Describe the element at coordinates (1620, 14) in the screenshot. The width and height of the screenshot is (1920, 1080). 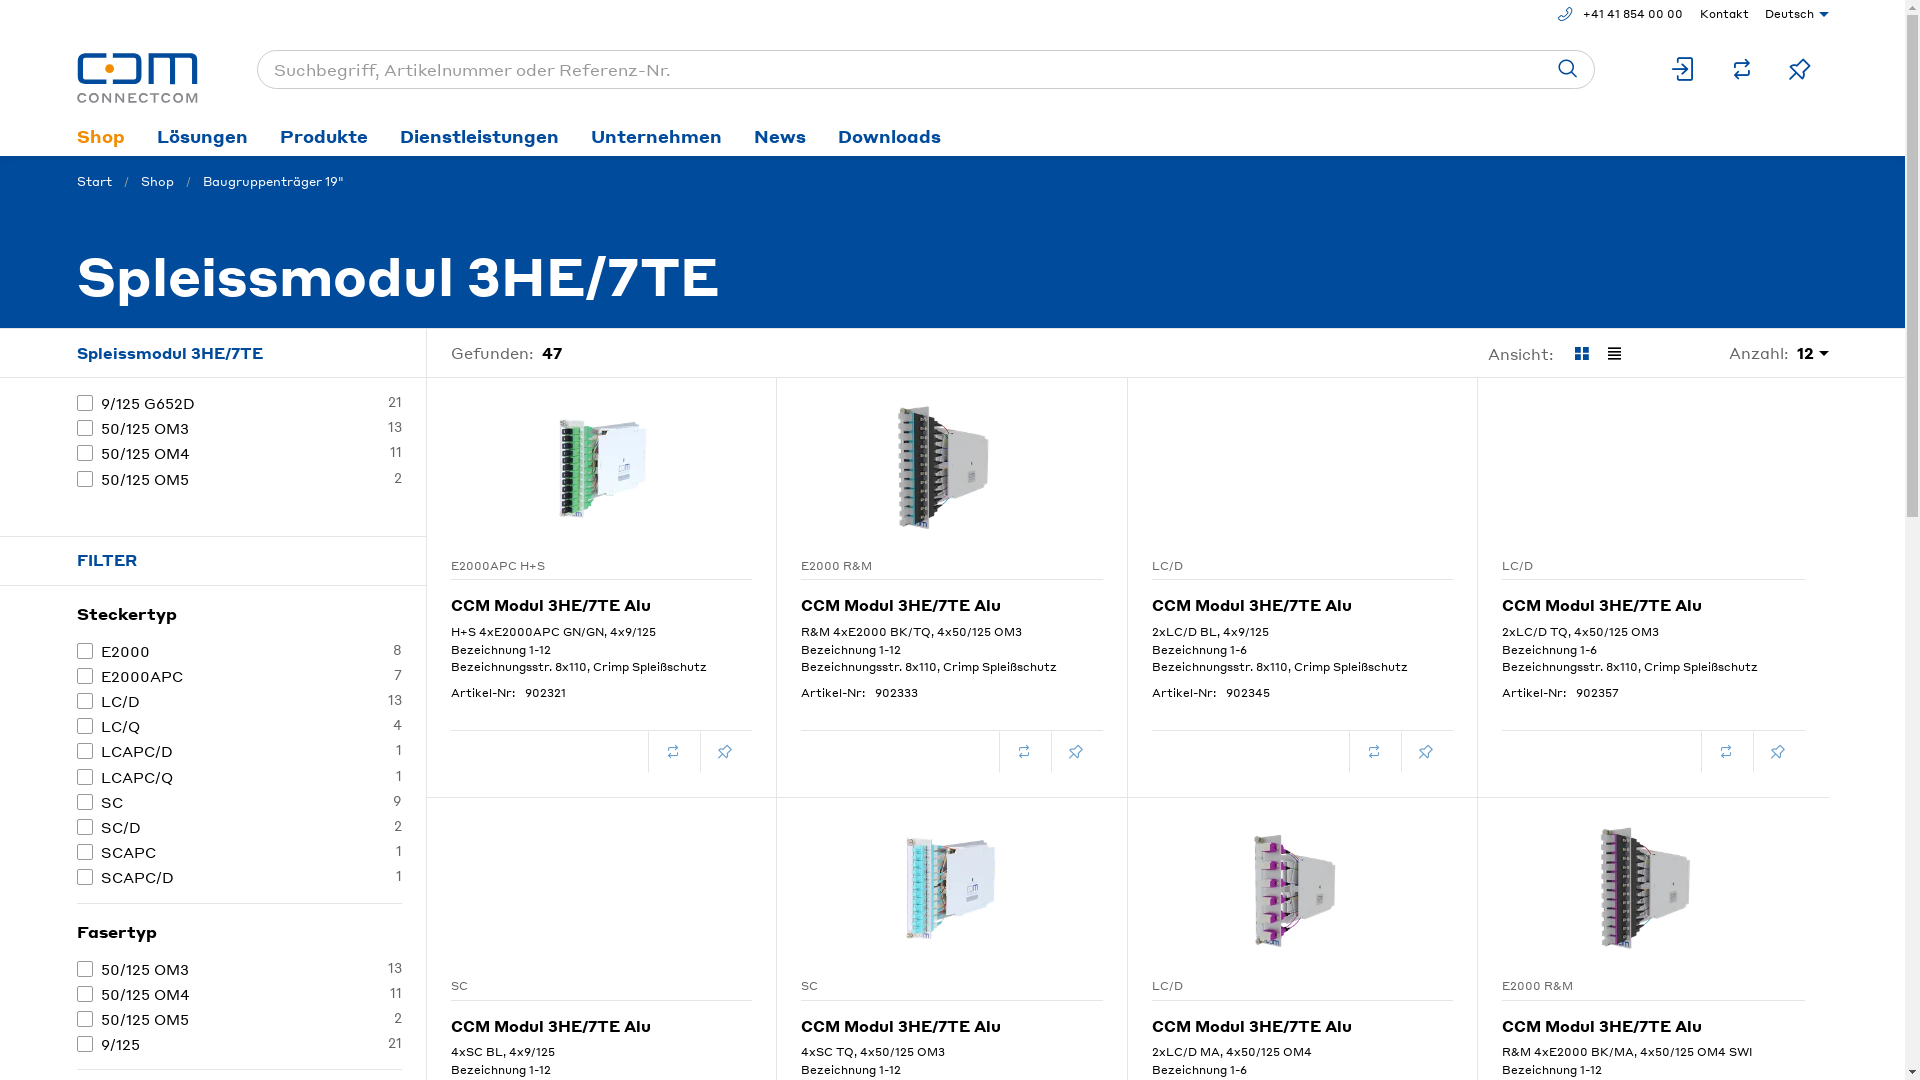
I see `+41 41 854 00 00` at that location.